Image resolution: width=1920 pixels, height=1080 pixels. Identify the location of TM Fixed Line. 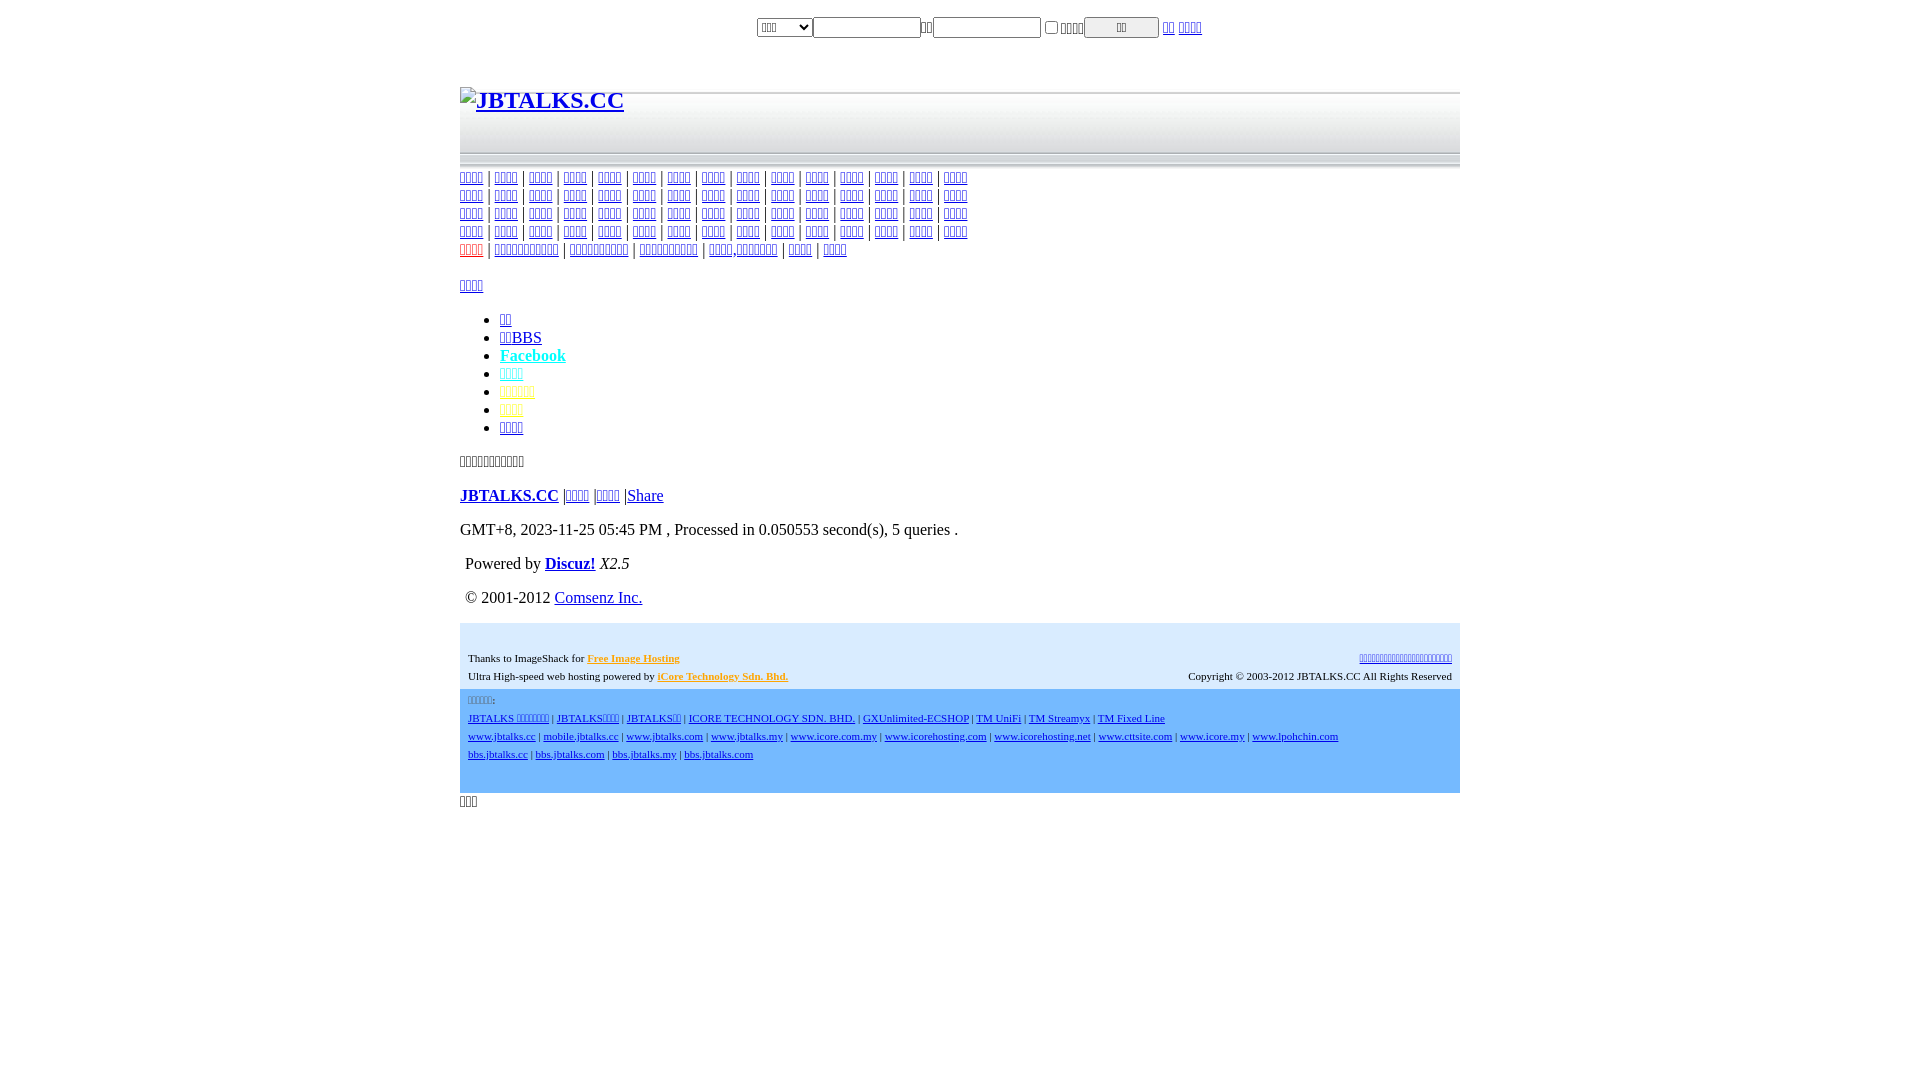
(1132, 718).